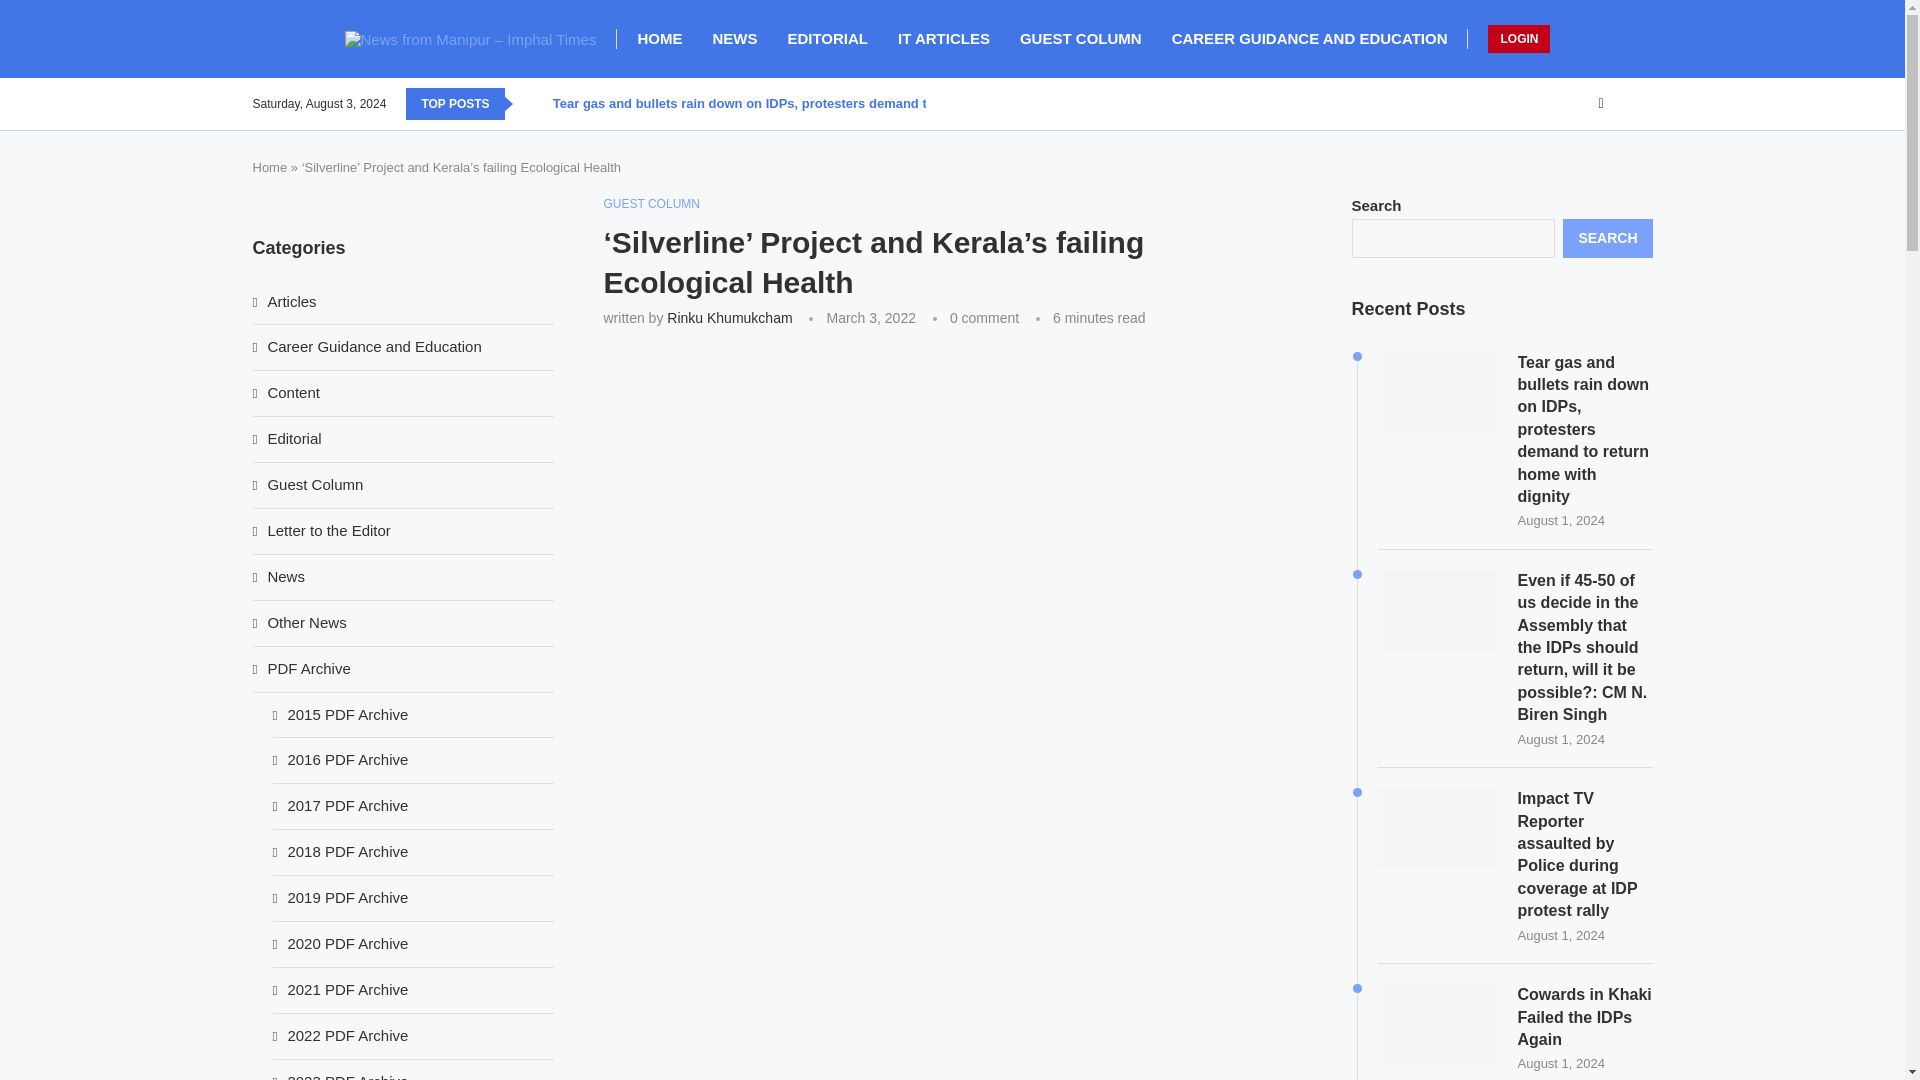 This screenshot has width=1920, height=1080. I want to click on EDITORIAL, so click(827, 38).